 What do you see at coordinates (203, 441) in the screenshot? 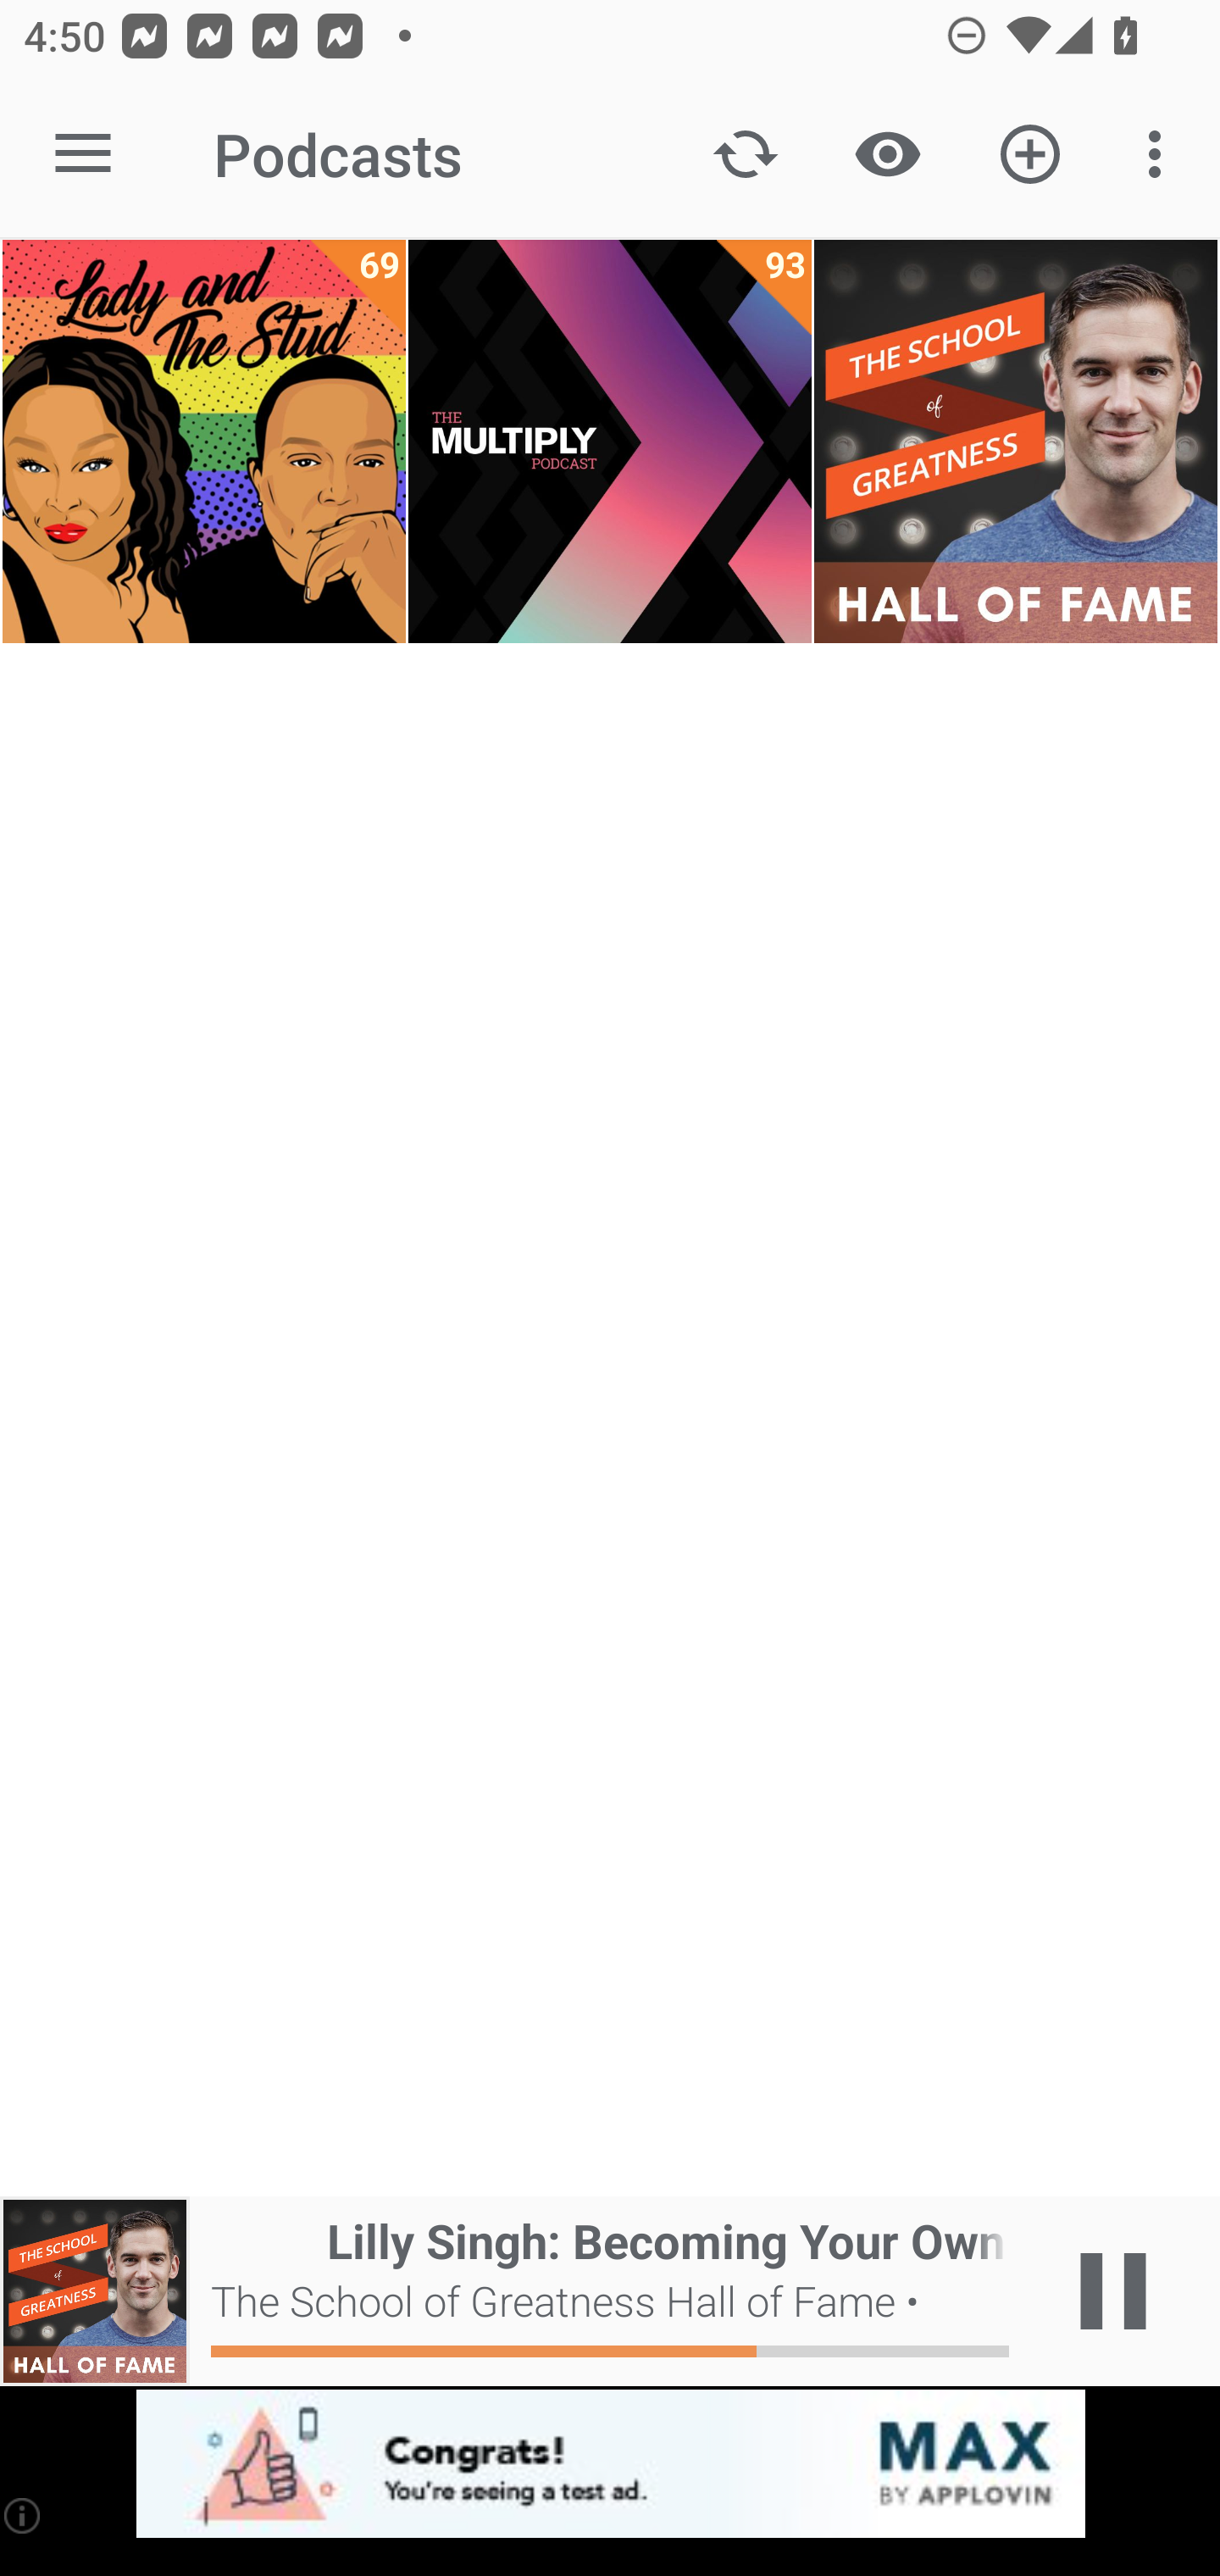
I see `Lady and The Stud 69` at bounding box center [203, 441].